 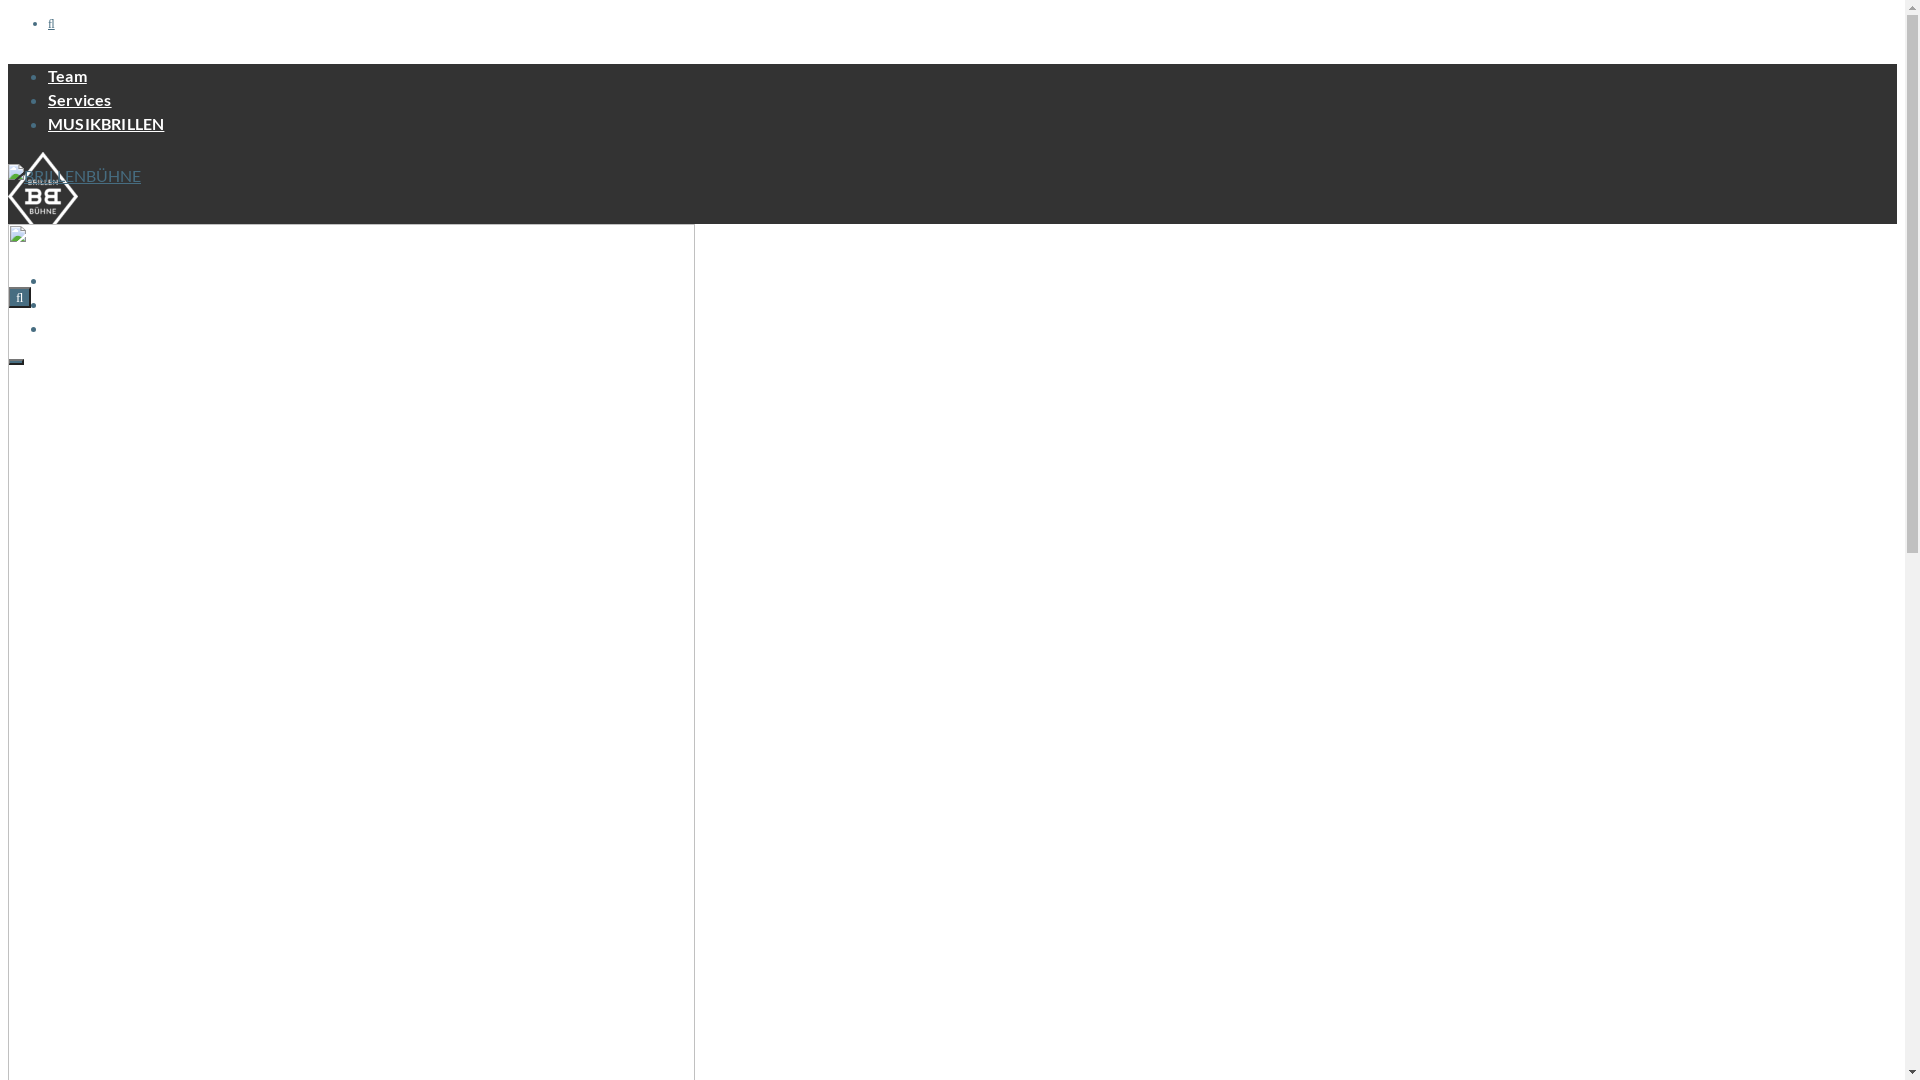 What do you see at coordinates (68, 76) in the screenshot?
I see `Team` at bounding box center [68, 76].